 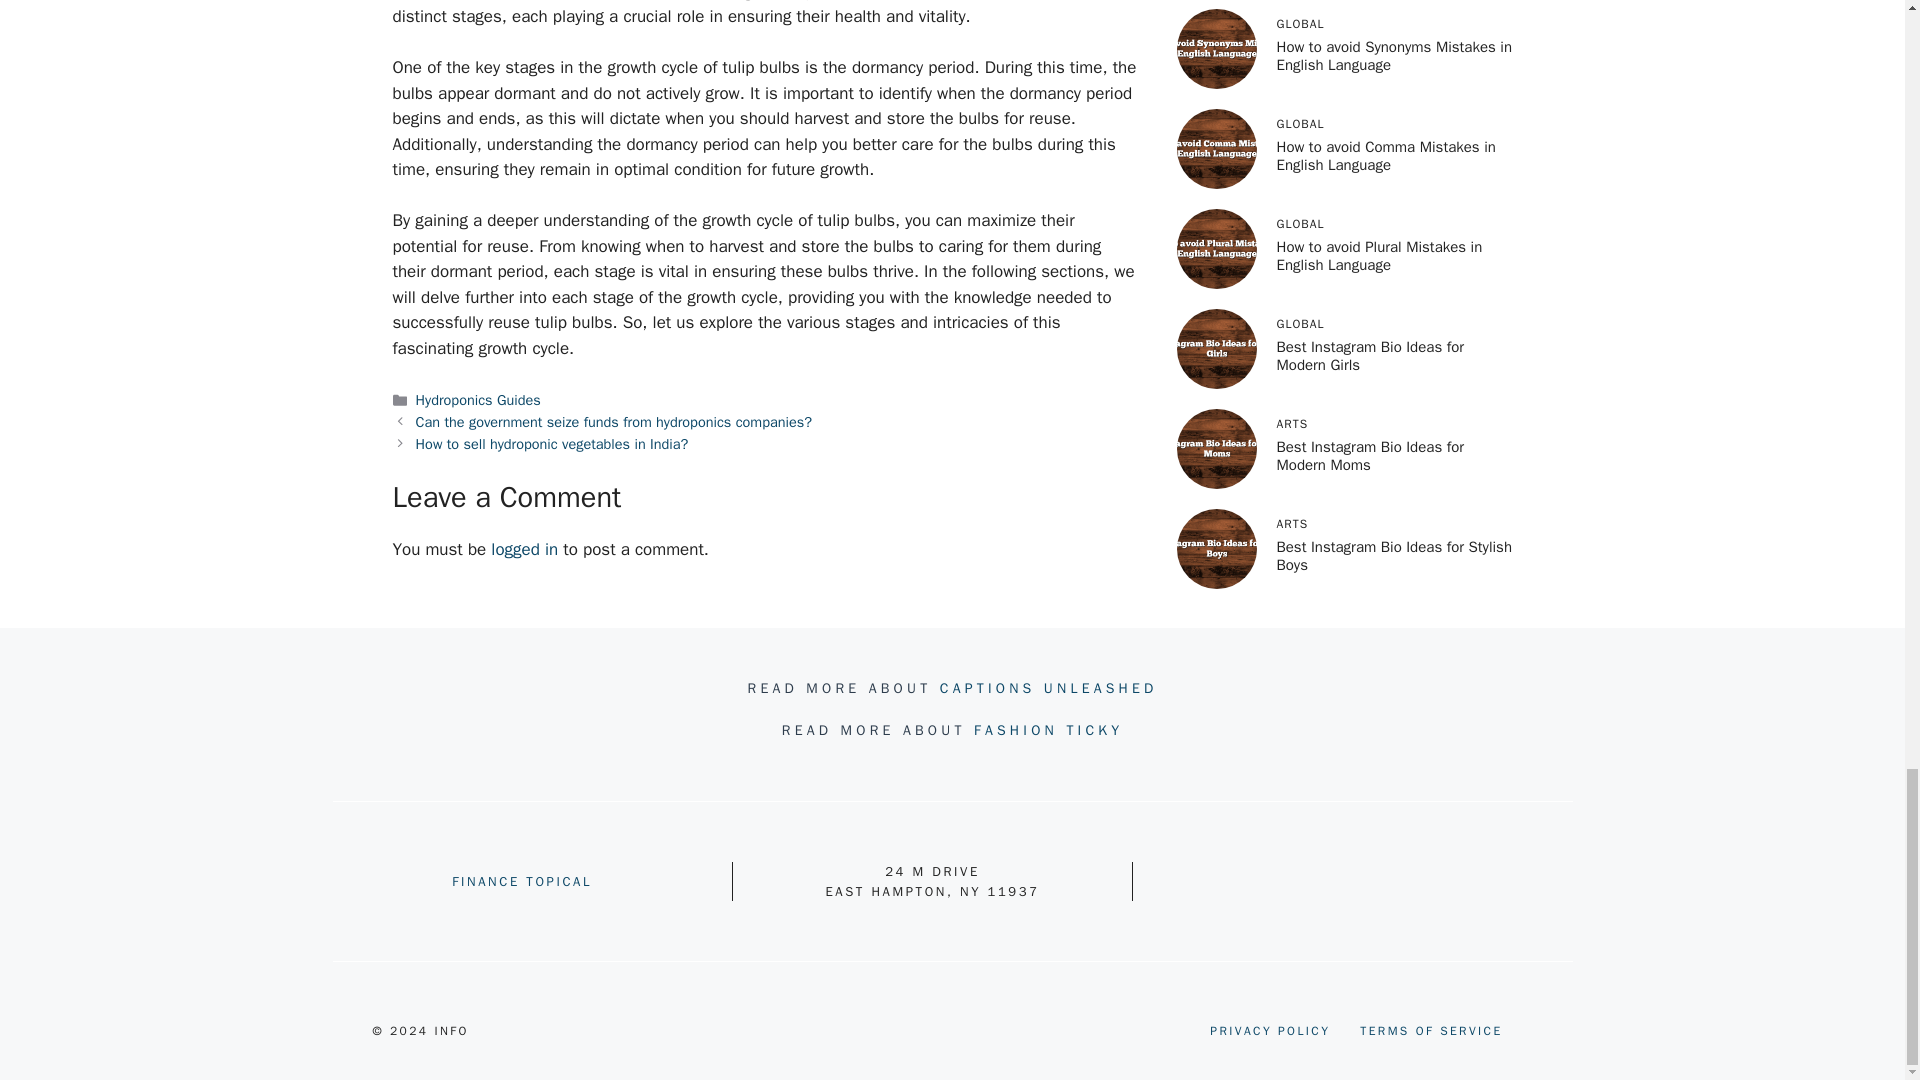 What do you see at coordinates (1048, 730) in the screenshot?
I see `FASHION TICKY` at bounding box center [1048, 730].